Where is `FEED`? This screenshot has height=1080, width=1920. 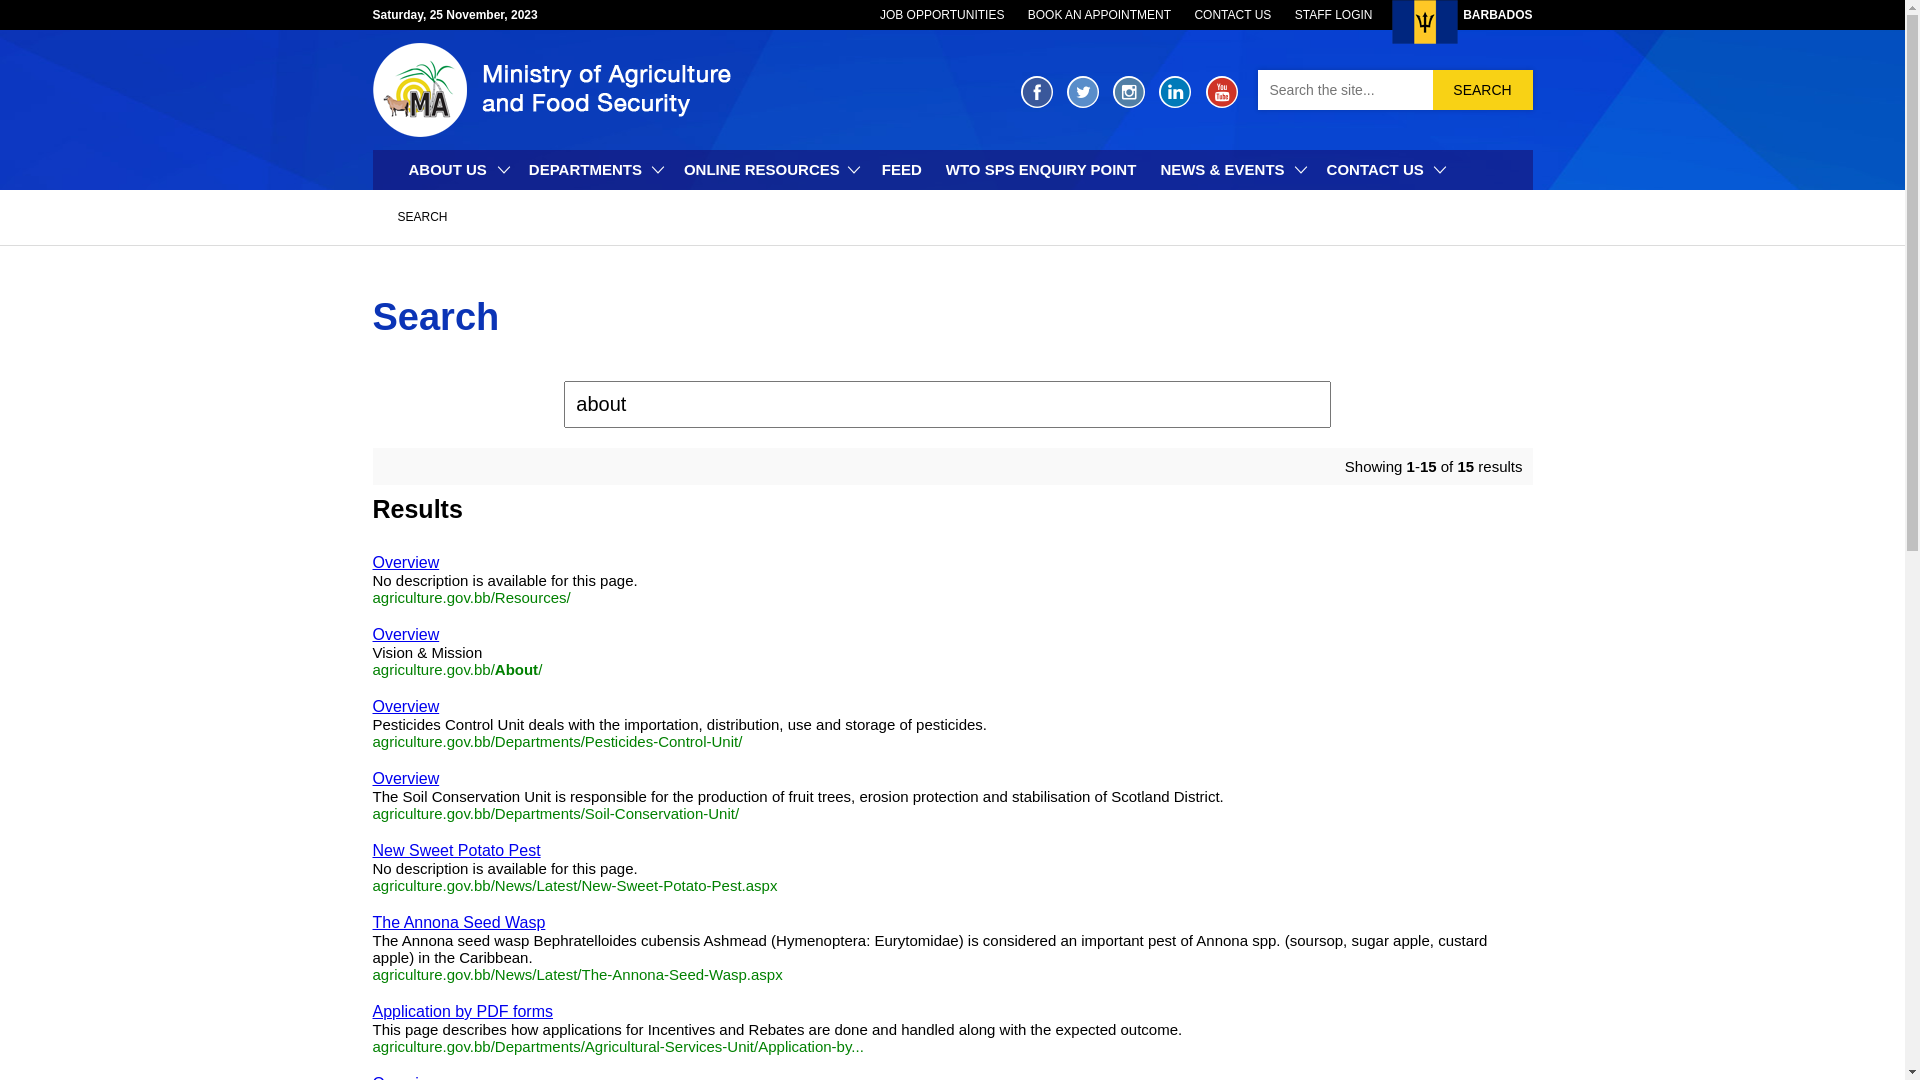
FEED is located at coordinates (902, 170).